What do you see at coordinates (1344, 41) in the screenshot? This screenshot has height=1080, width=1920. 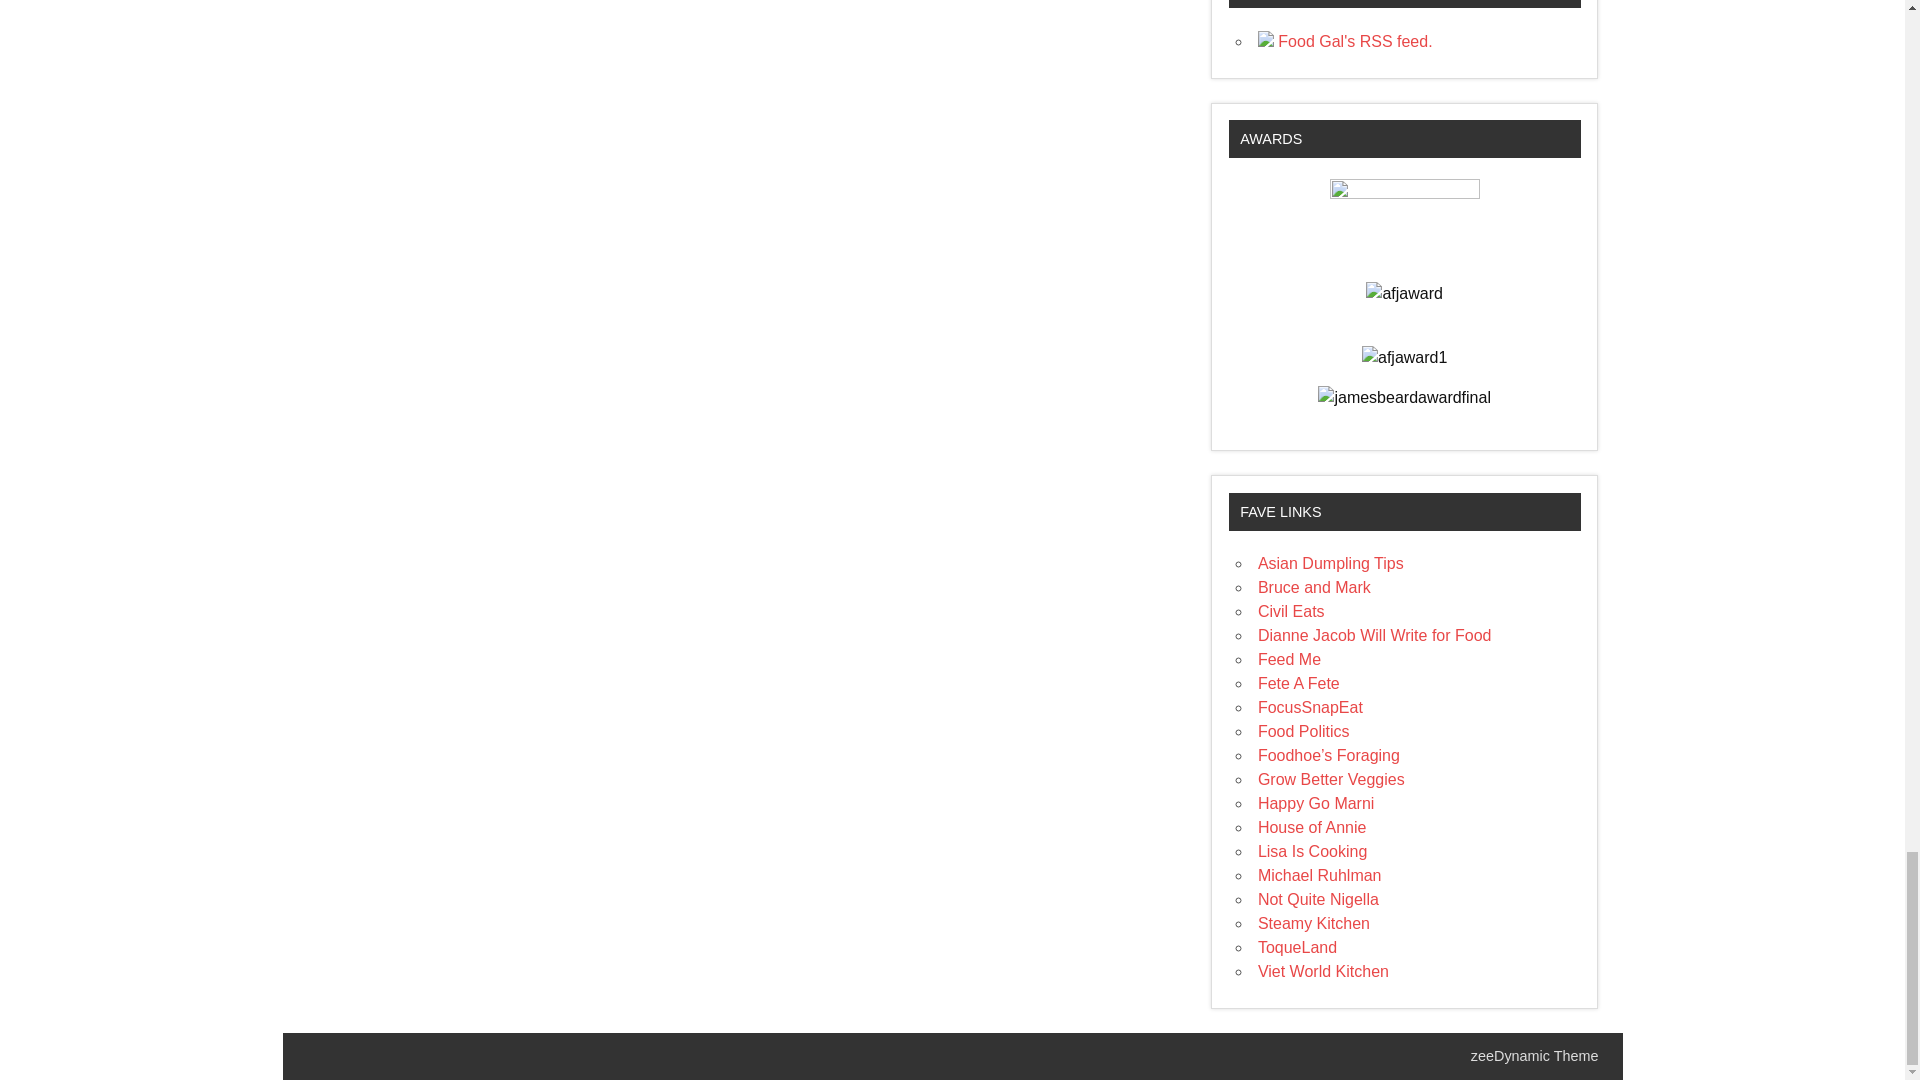 I see `Subscribe to Food Gal's RSS feed` at bounding box center [1344, 41].